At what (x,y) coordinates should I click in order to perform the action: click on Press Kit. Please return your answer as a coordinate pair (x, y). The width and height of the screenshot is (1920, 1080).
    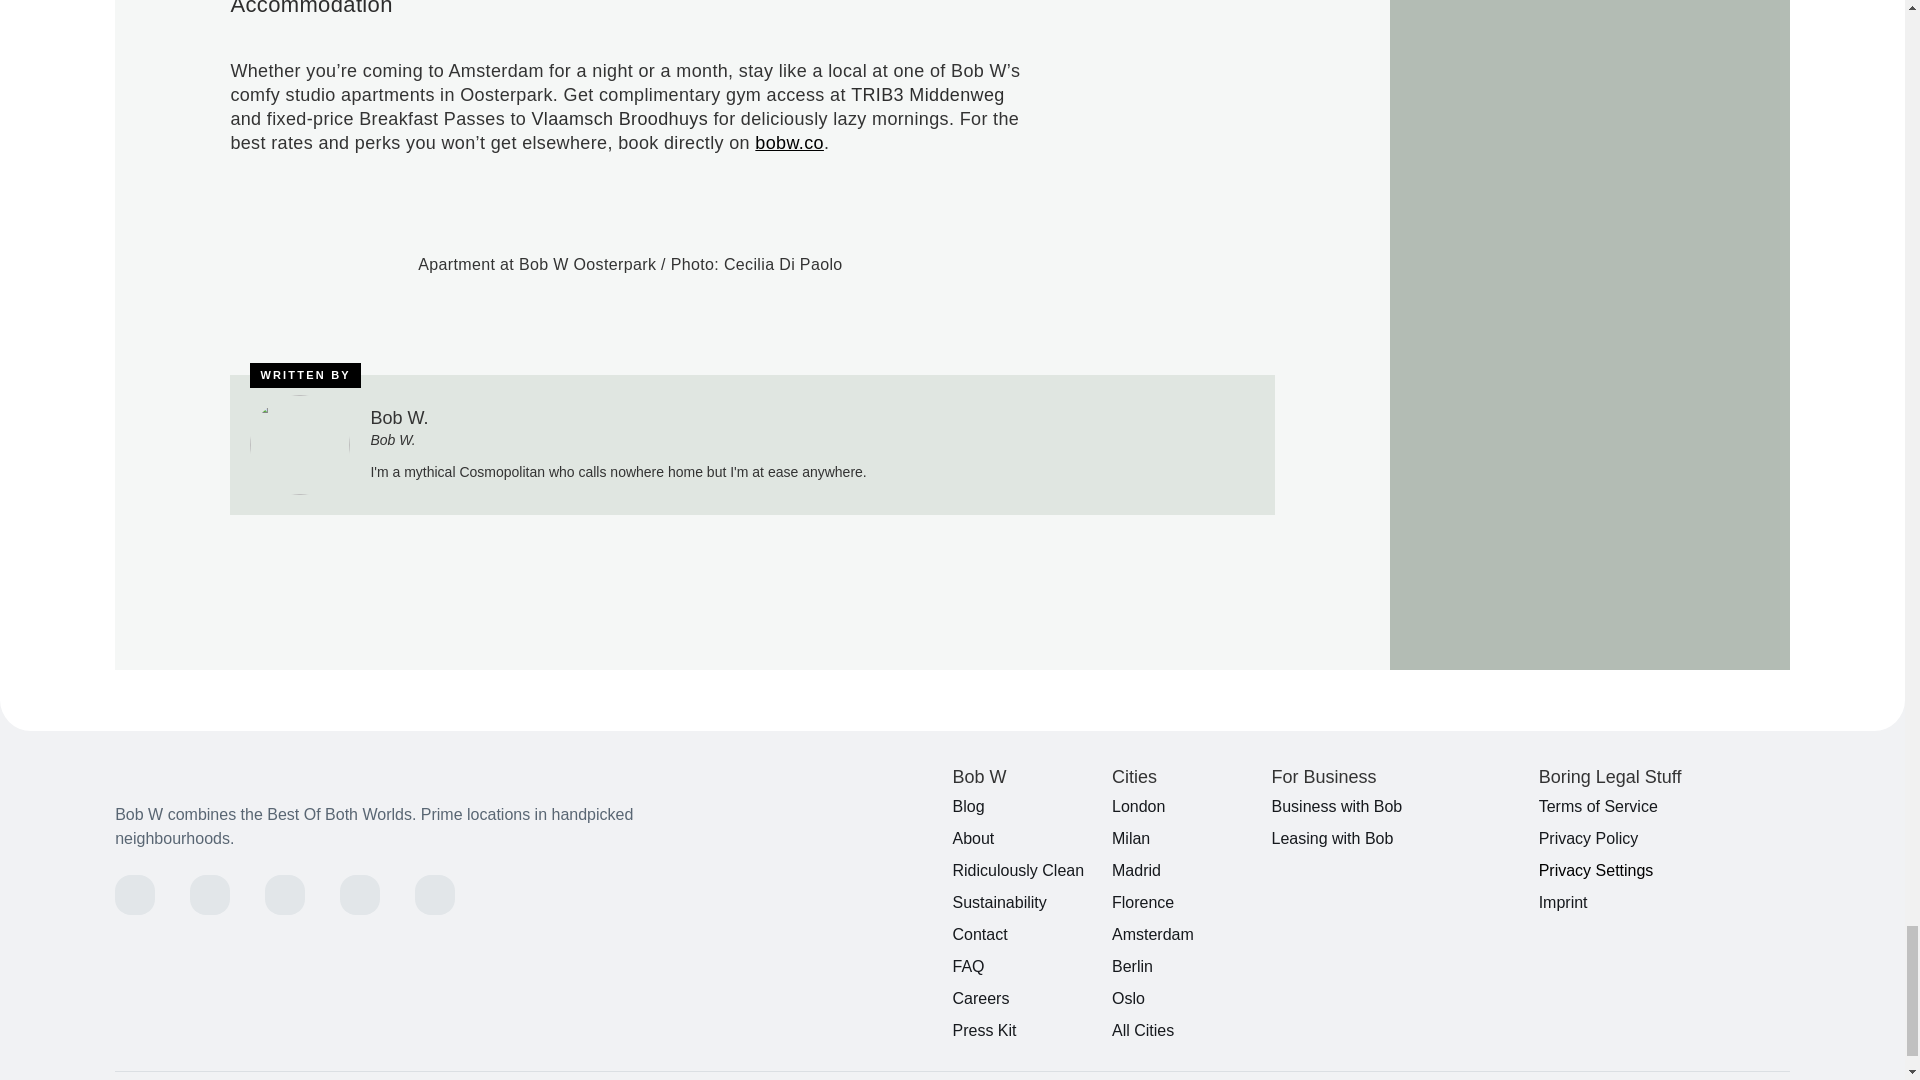
    Looking at the image, I should click on (1024, 1031).